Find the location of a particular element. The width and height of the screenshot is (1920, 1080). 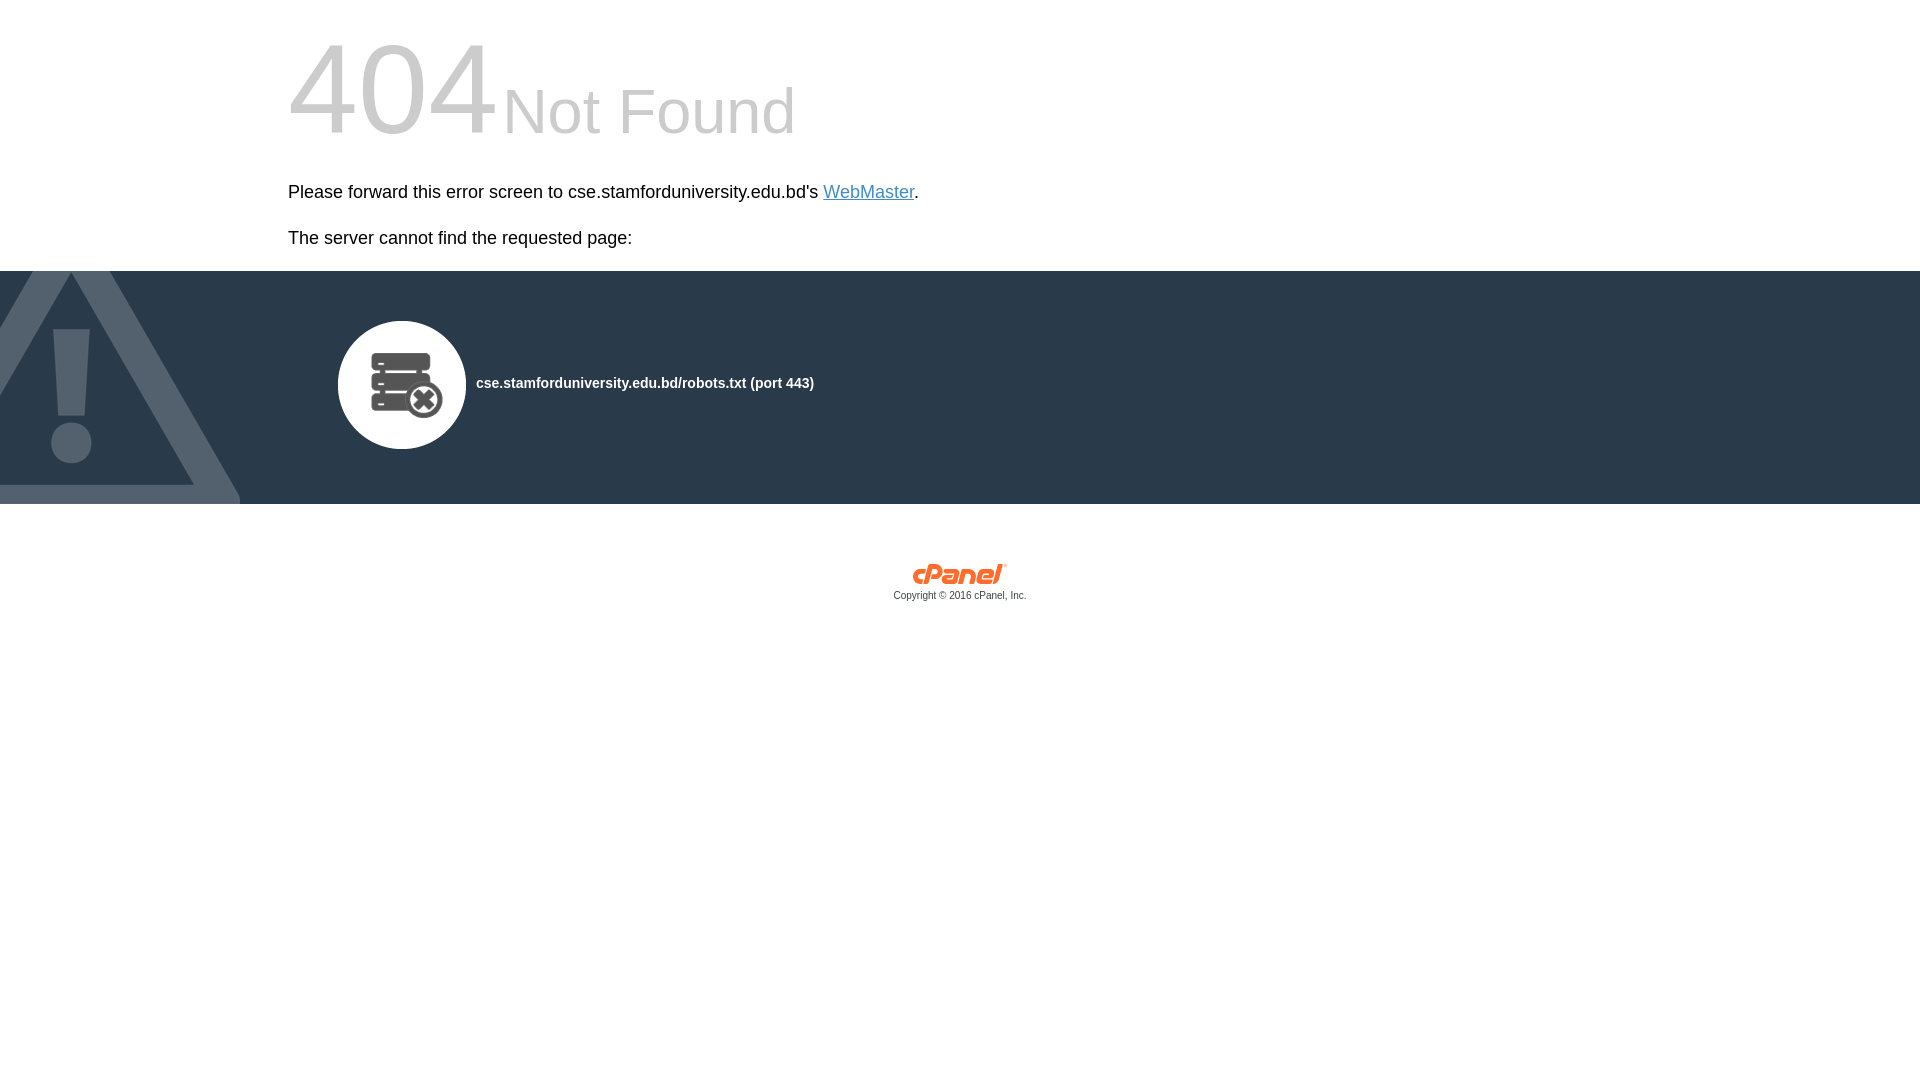

WebMaster is located at coordinates (868, 192).